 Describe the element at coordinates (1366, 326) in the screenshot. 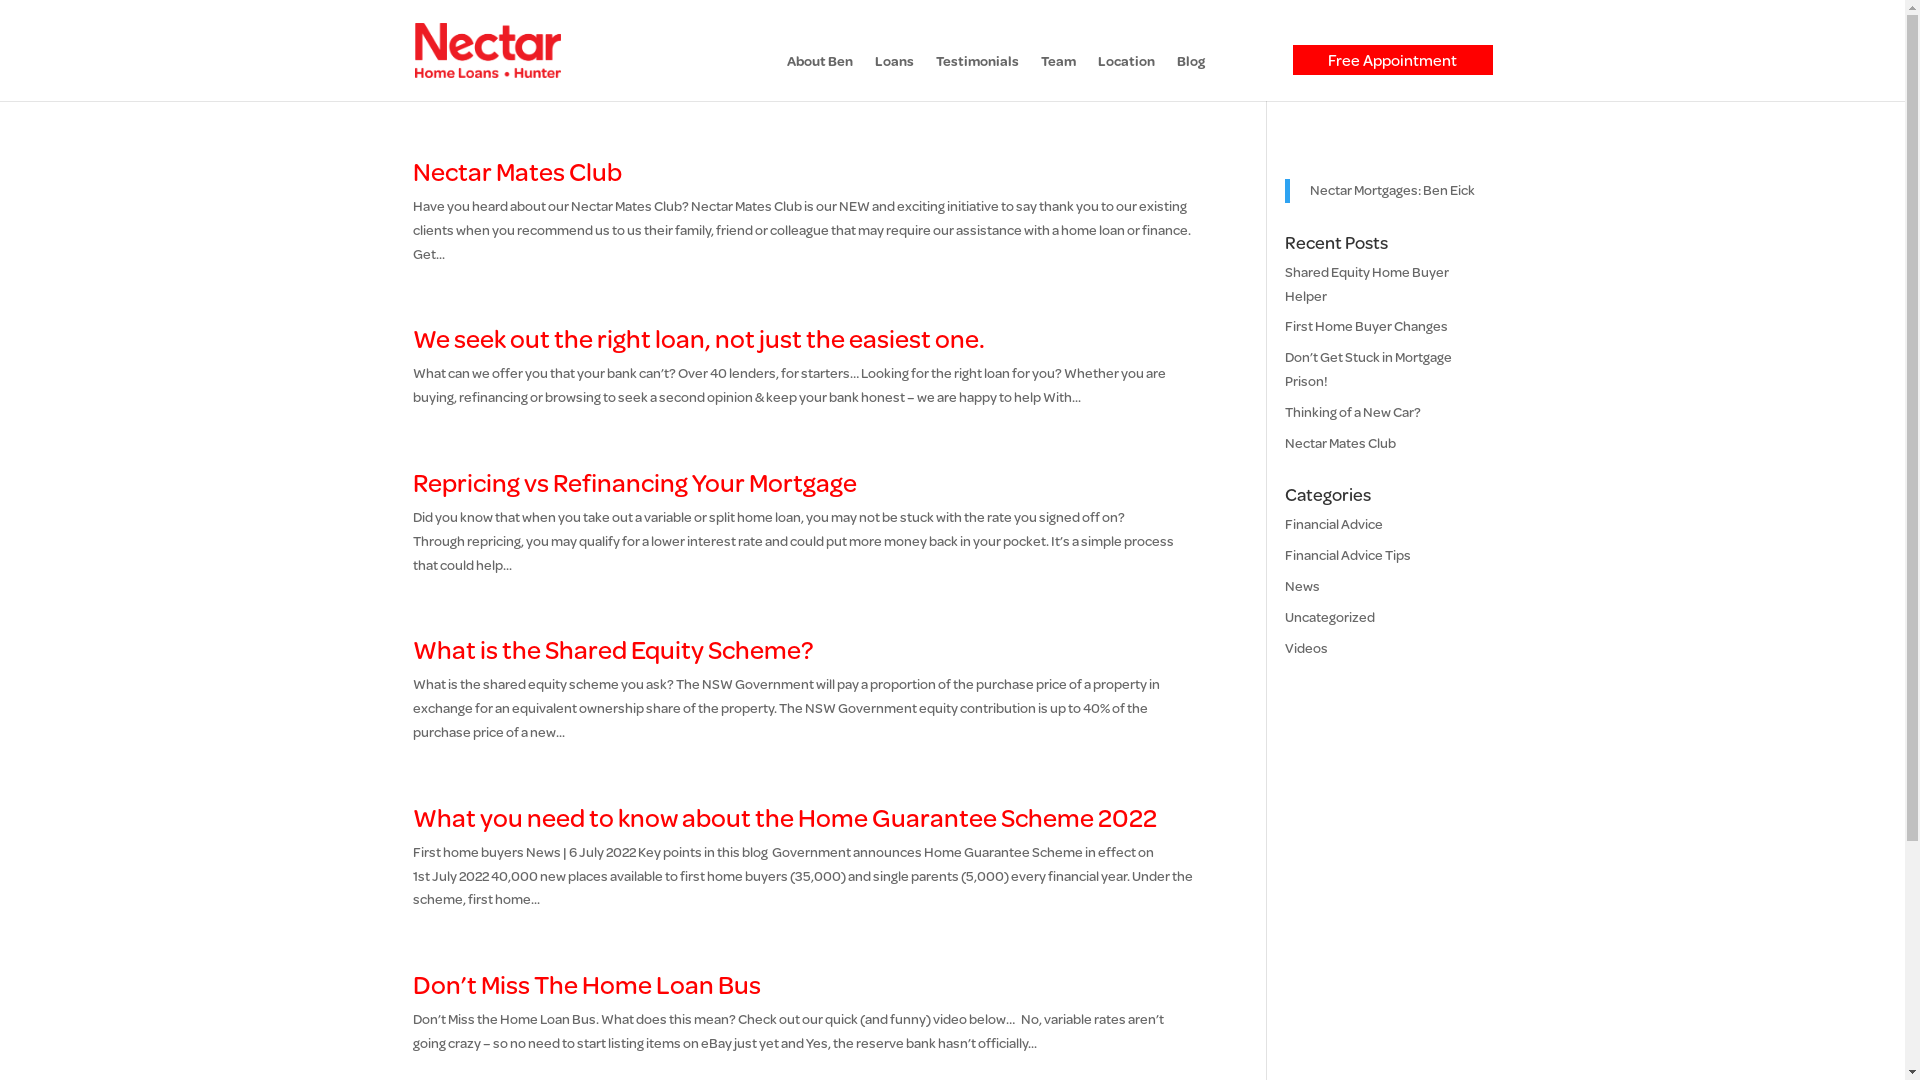

I see `First Home Buyer Changes` at that location.